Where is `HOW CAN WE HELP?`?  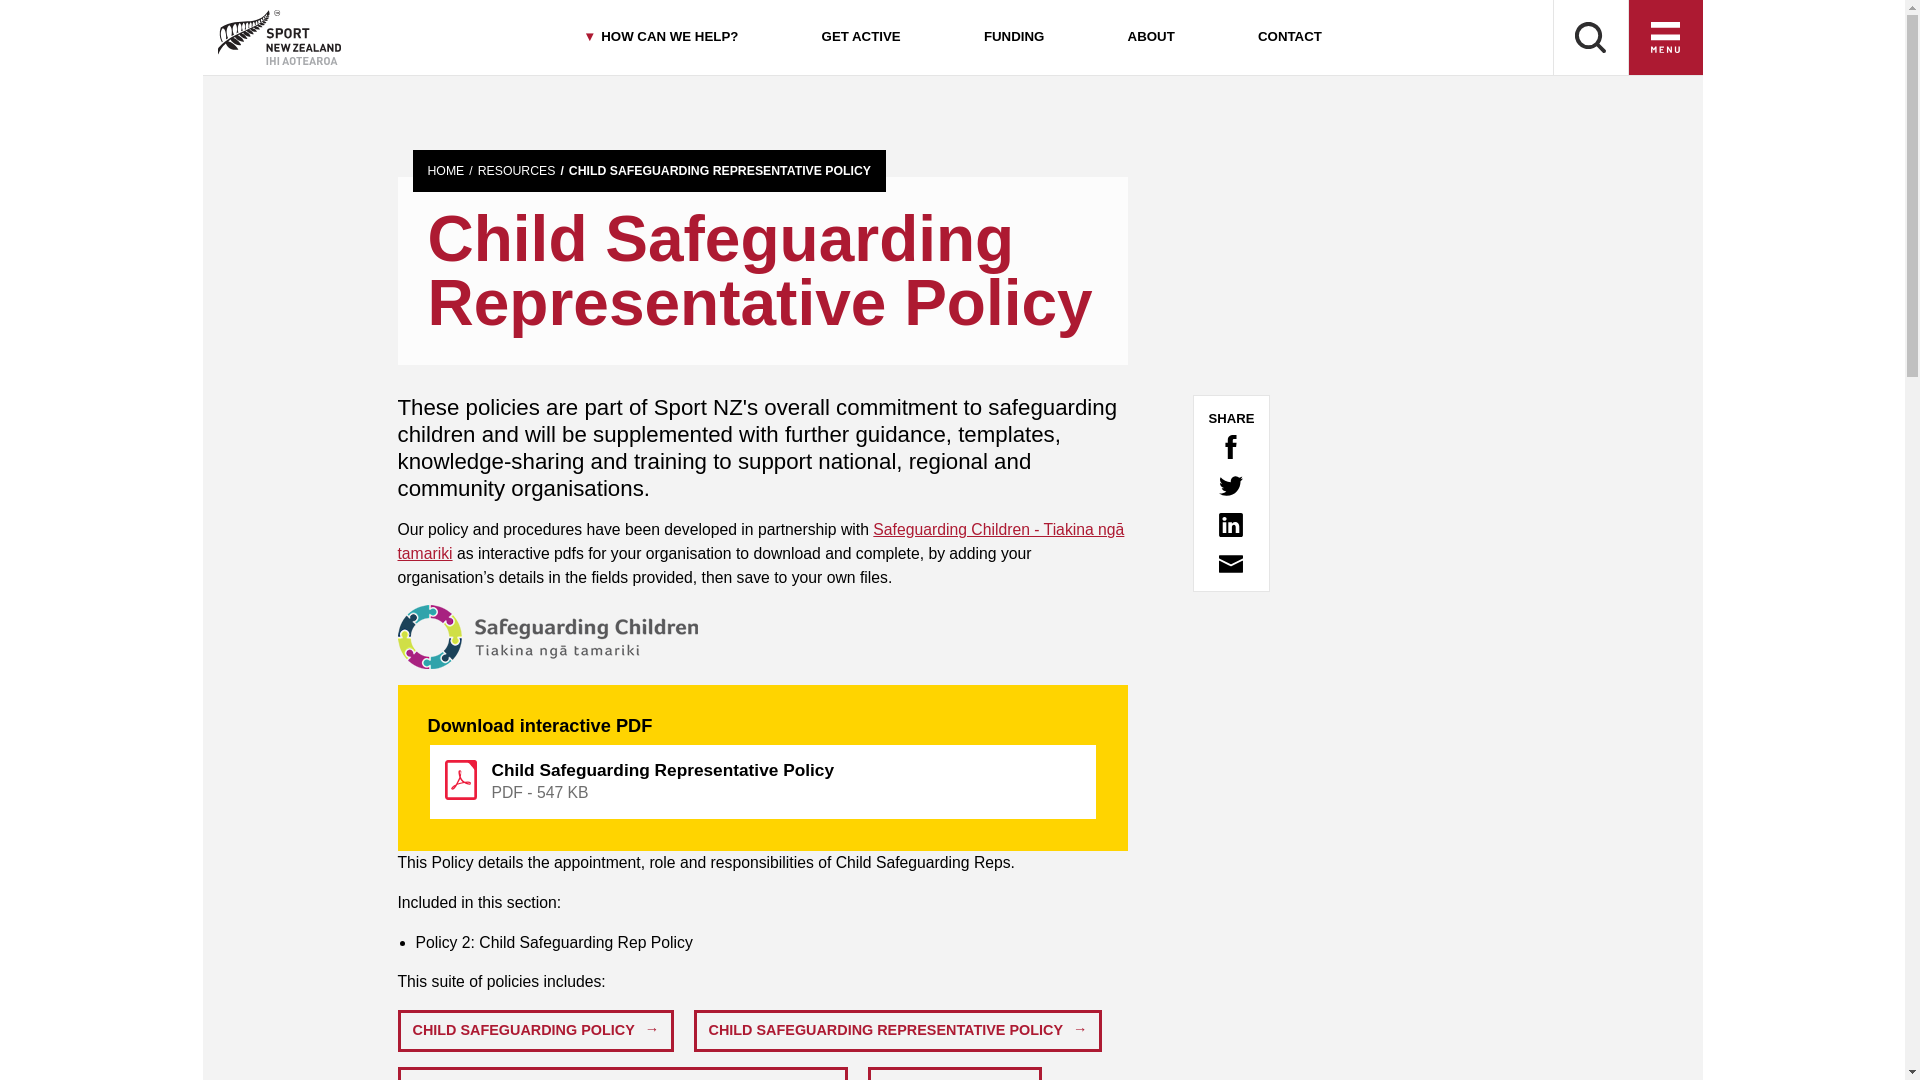
HOW CAN WE HELP? is located at coordinates (660, 38).